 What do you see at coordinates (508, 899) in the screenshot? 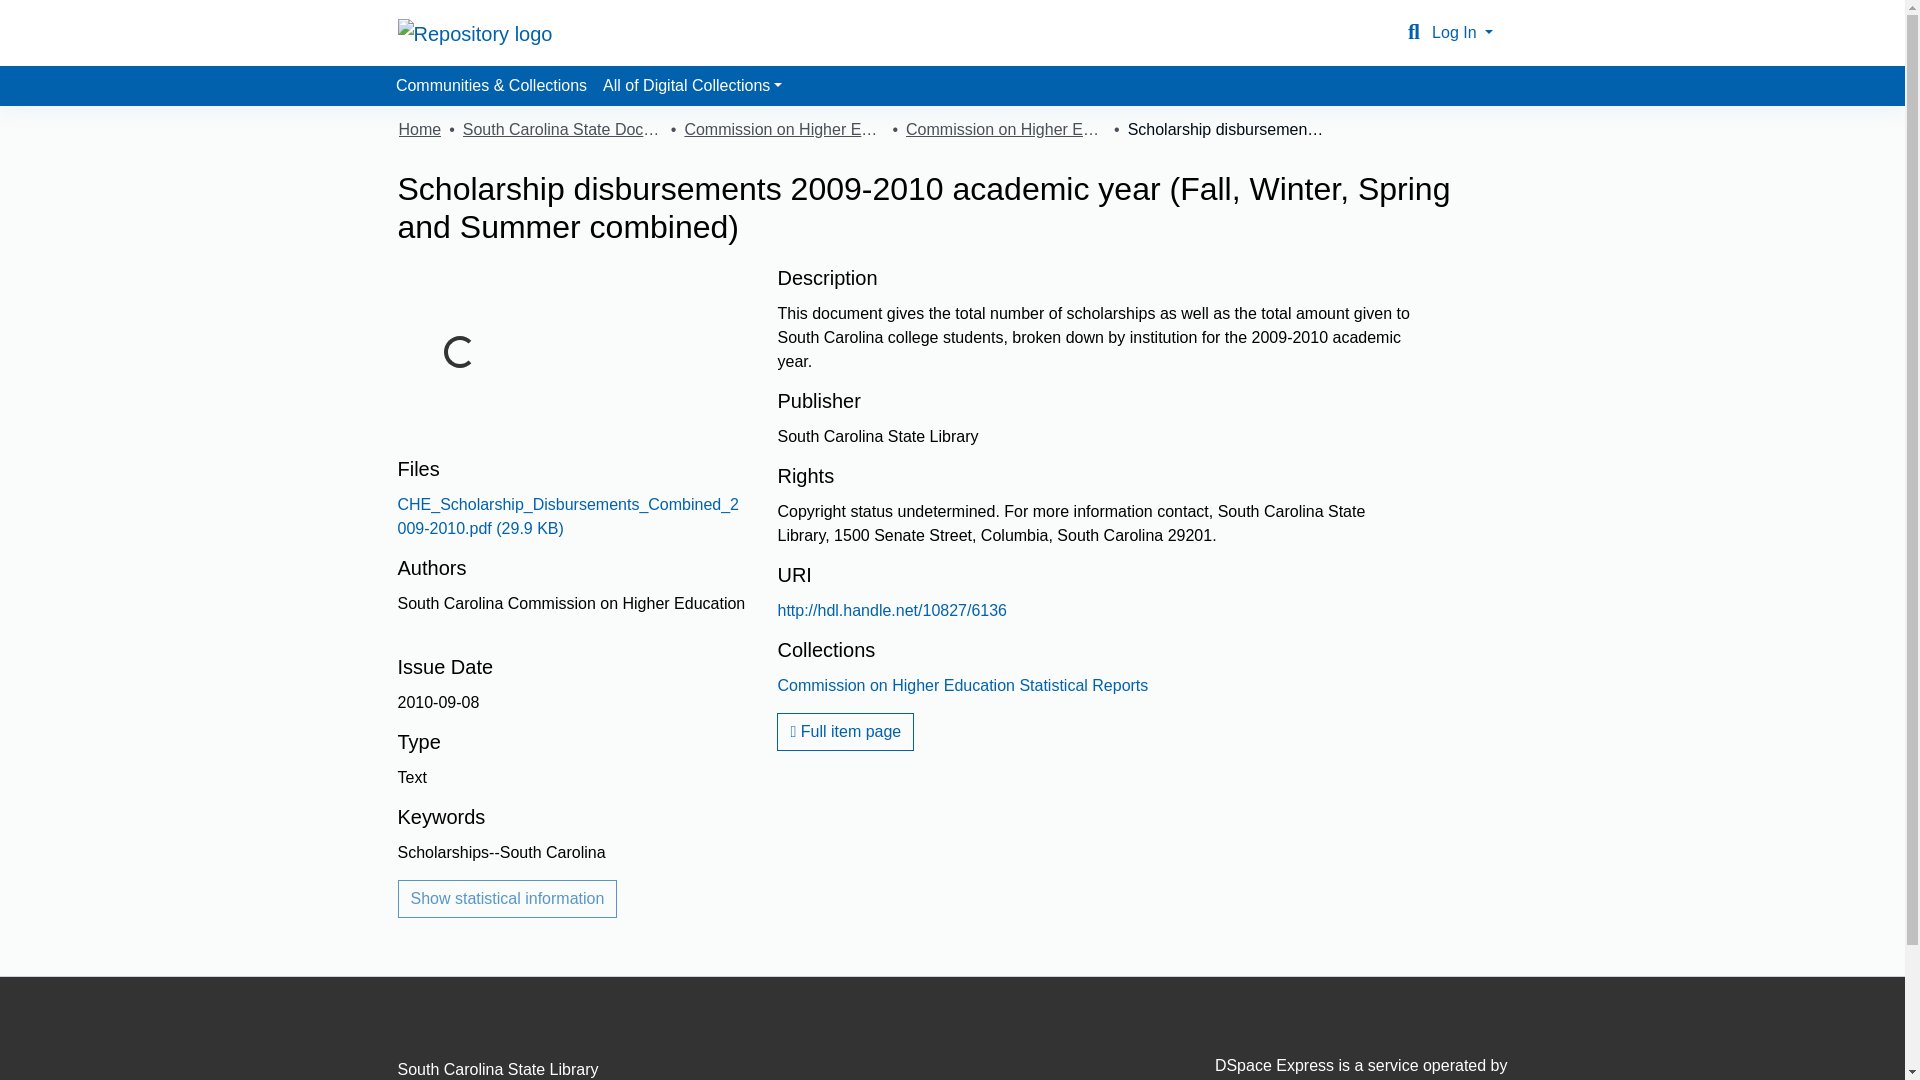
I see `Show statistical information` at bounding box center [508, 899].